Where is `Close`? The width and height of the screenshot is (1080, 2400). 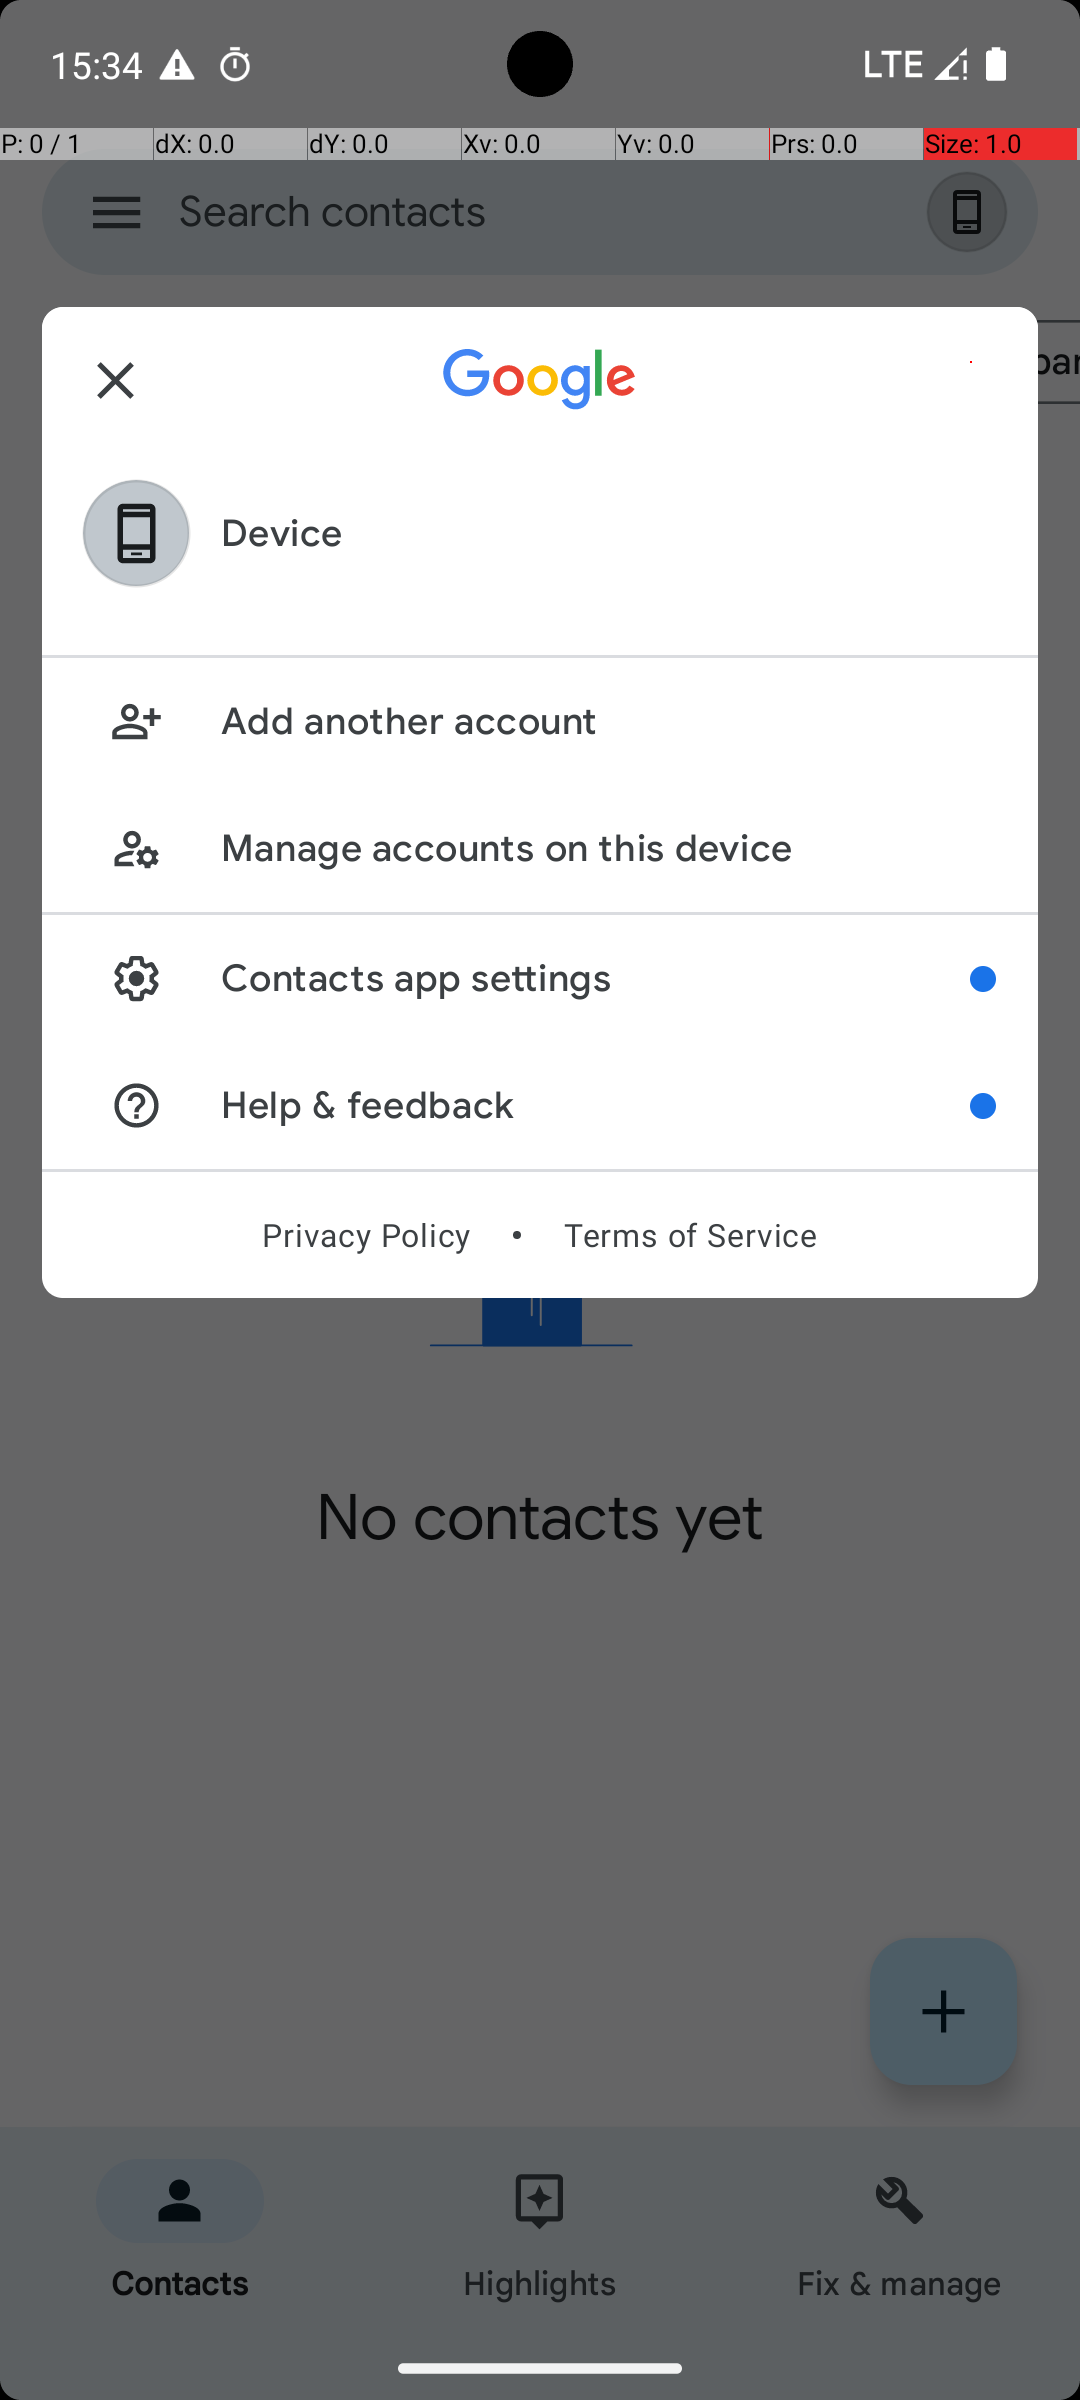 Close is located at coordinates (116, 380).